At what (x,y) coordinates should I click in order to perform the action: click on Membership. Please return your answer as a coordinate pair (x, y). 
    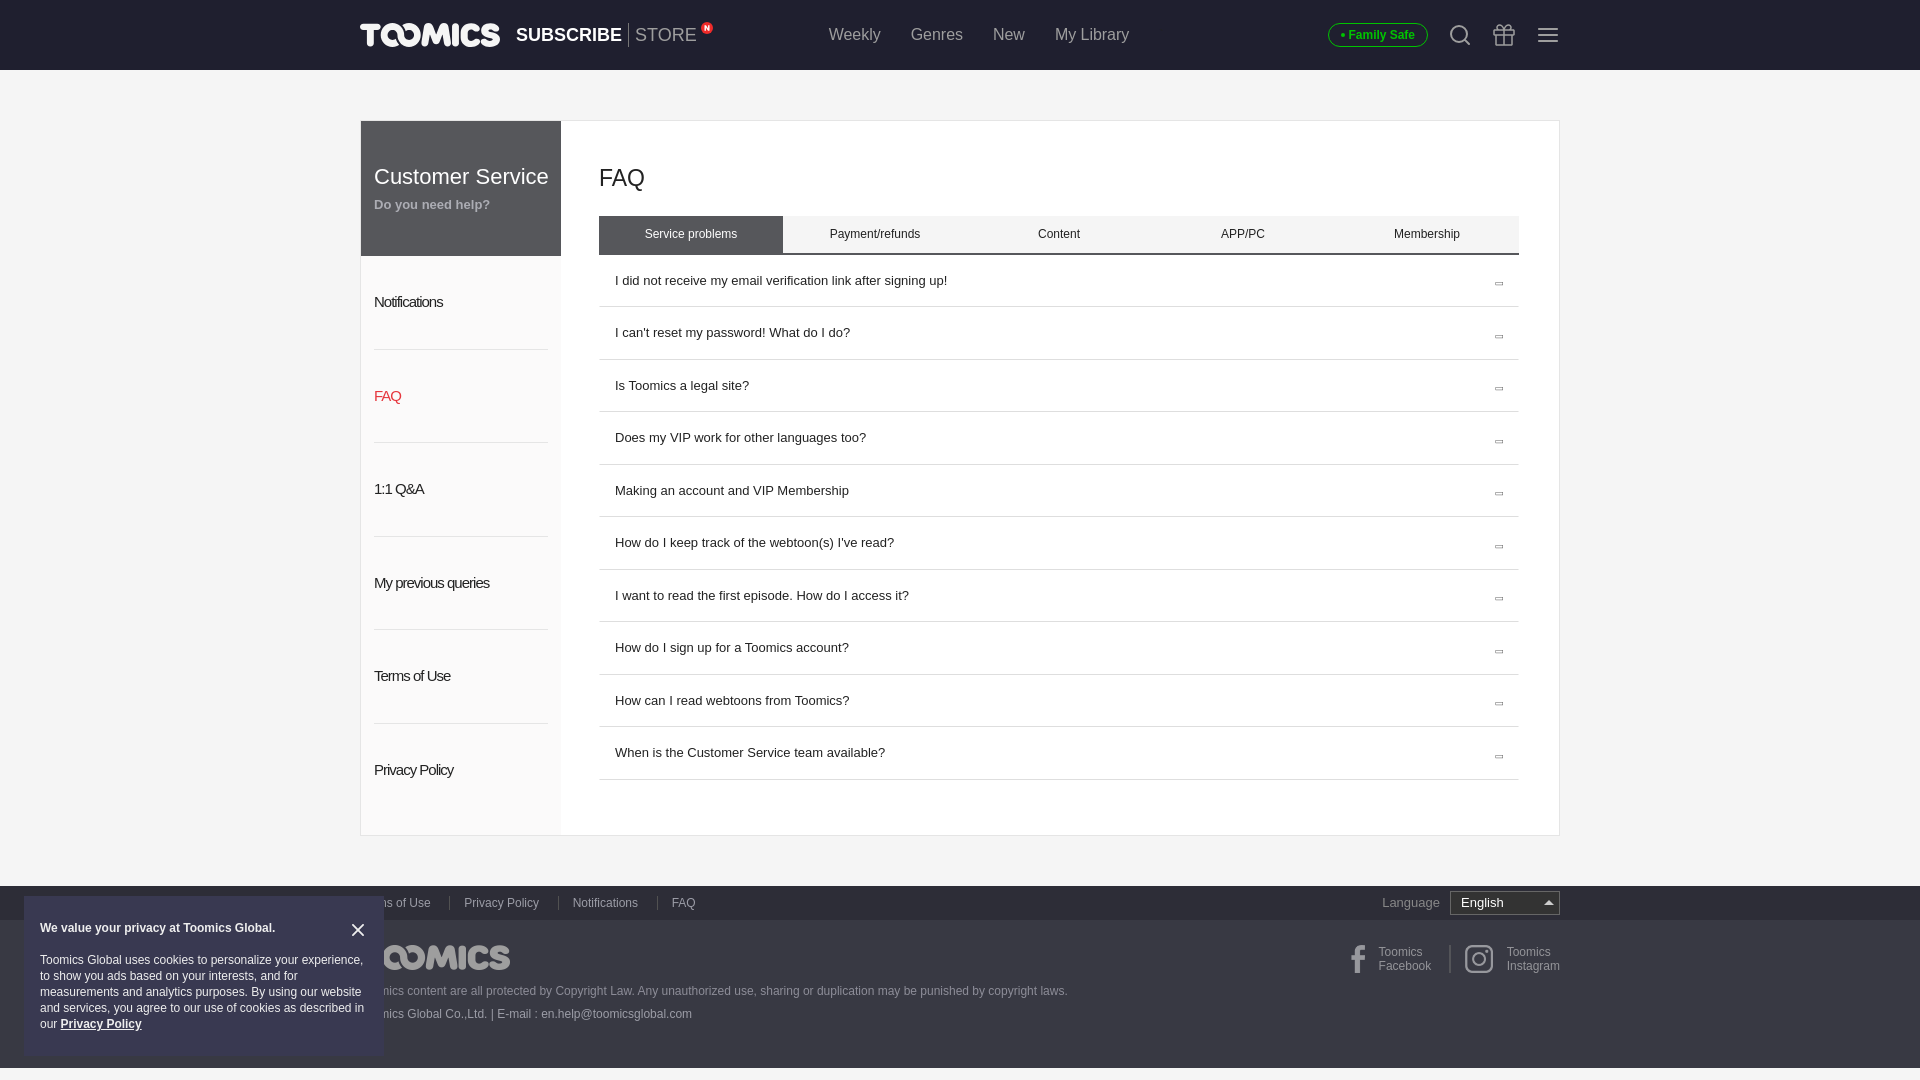
    Looking at the image, I should click on (1426, 234).